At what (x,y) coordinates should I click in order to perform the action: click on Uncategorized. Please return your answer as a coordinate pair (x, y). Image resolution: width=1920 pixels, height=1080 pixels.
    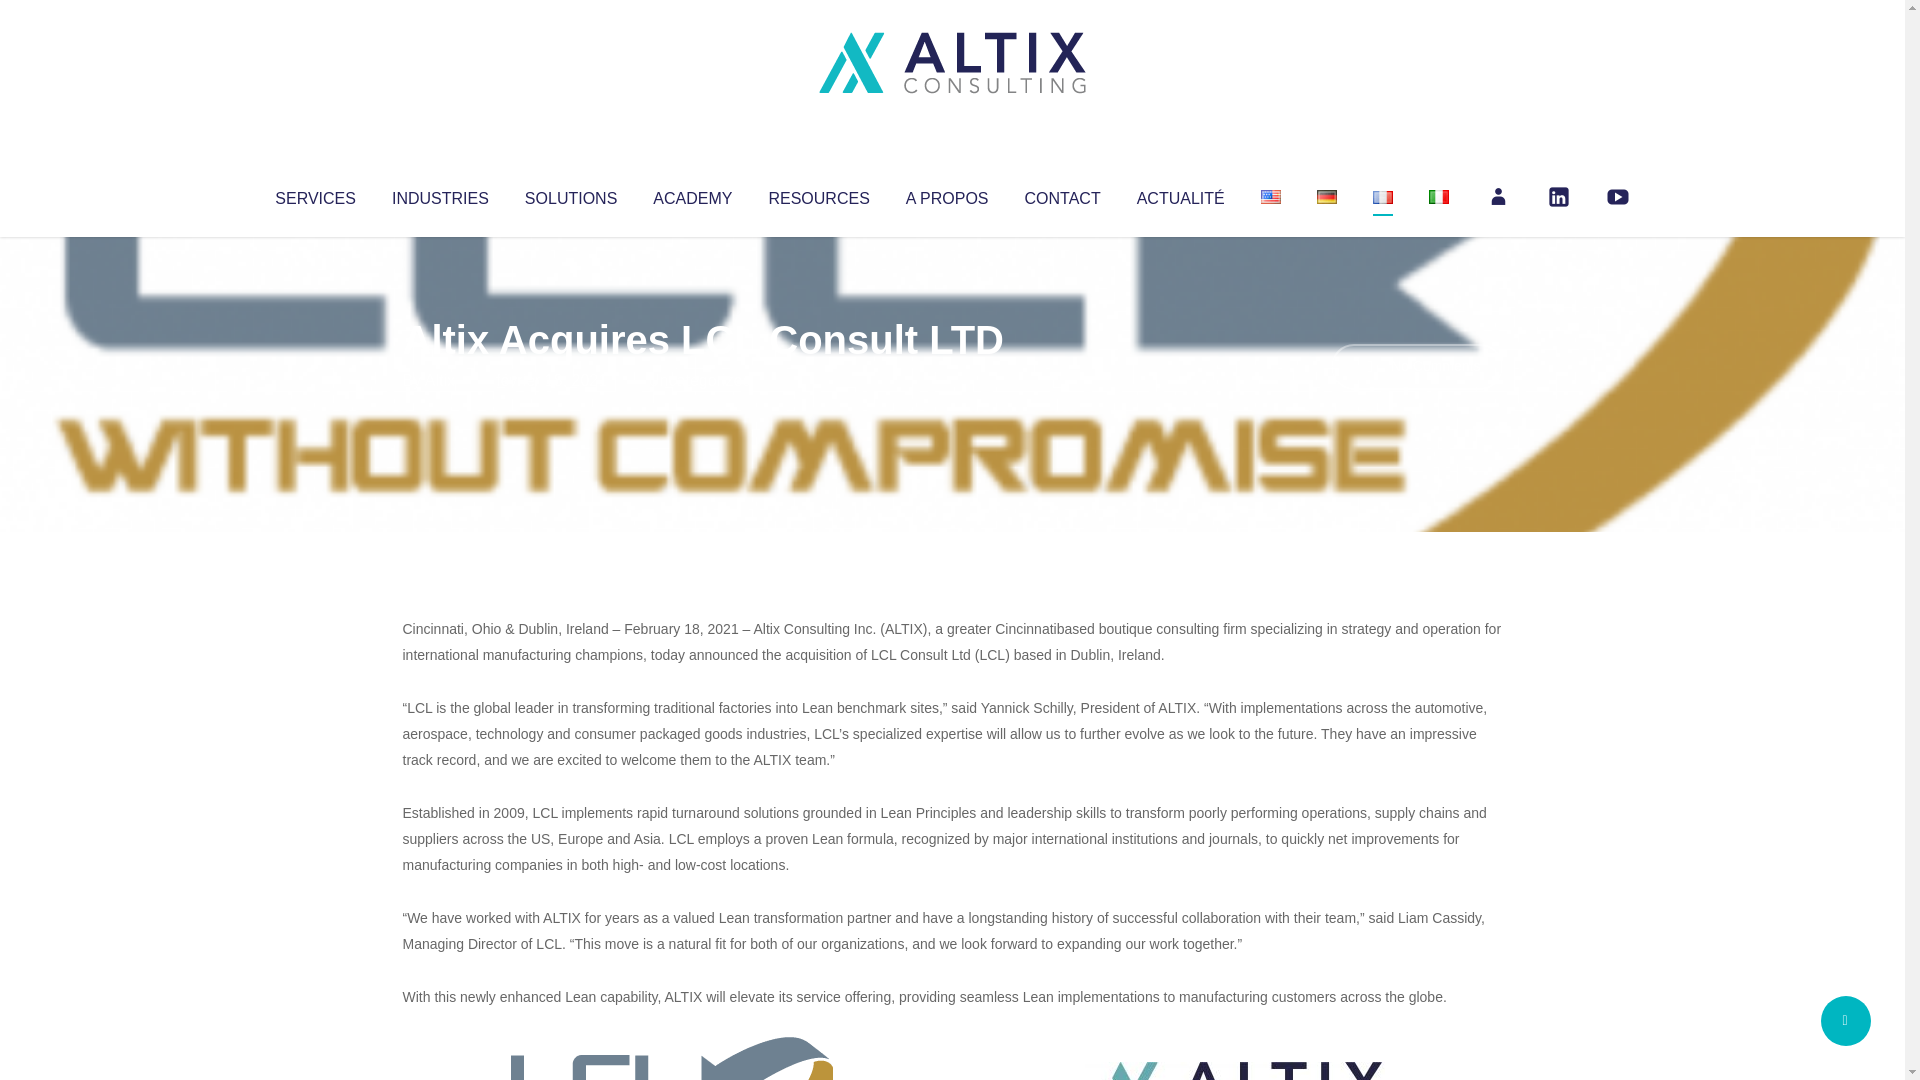
    Looking at the image, I should click on (699, 380).